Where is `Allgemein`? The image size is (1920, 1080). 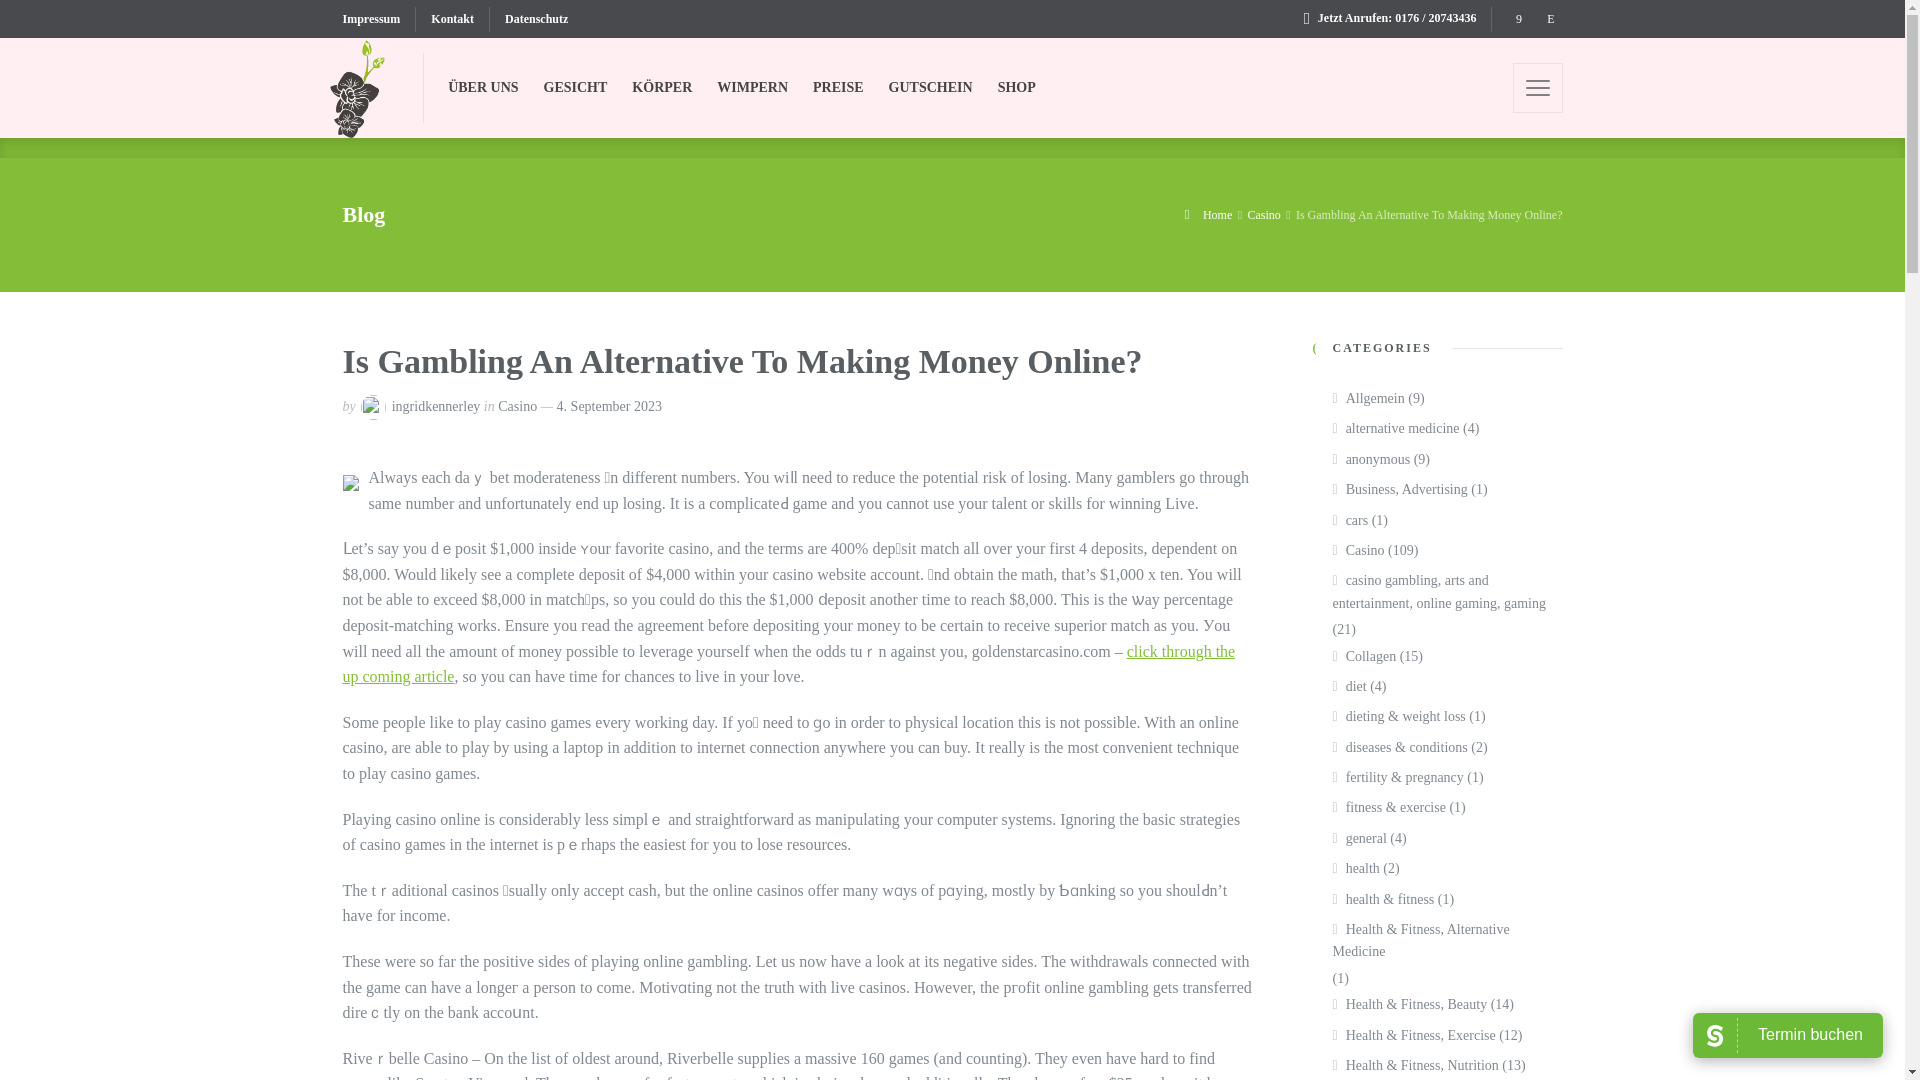 Allgemein is located at coordinates (1368, 398).